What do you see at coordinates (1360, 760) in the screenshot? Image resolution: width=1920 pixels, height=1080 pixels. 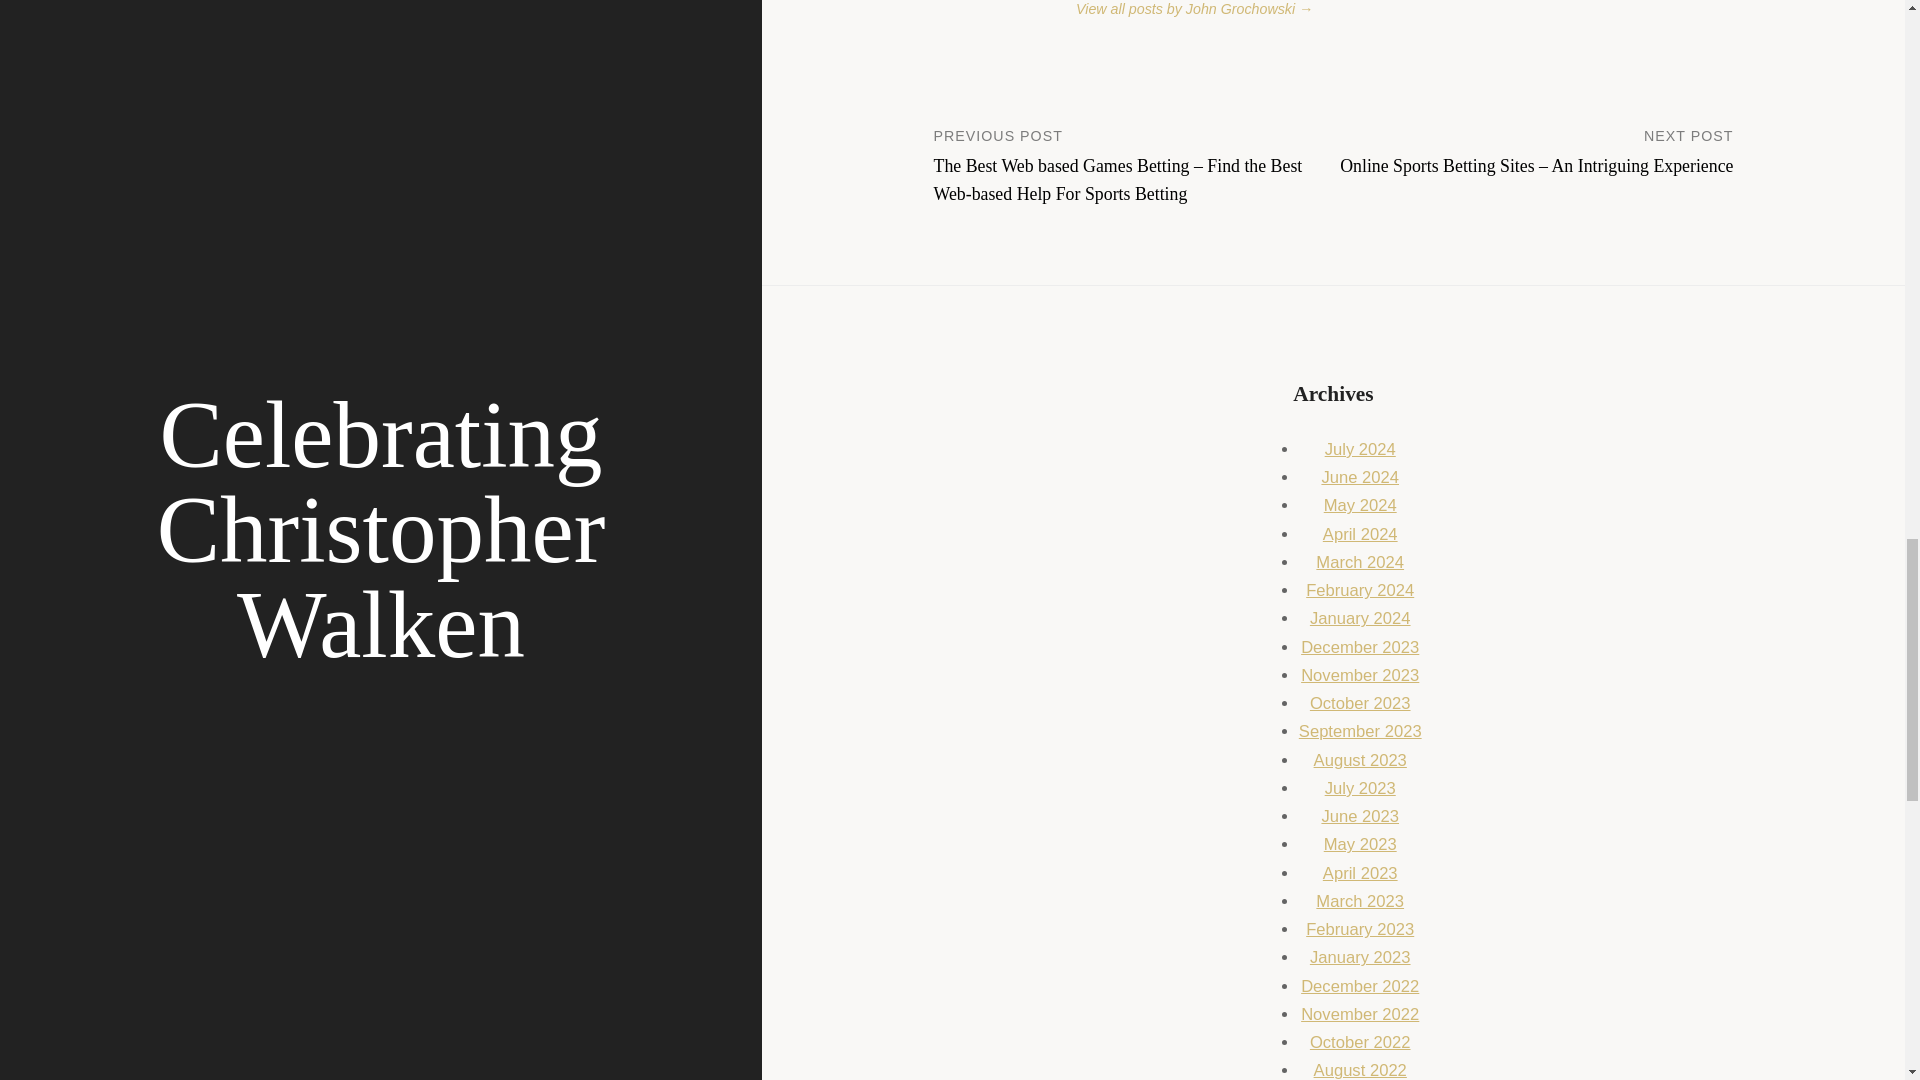 I see `August 2023` at bounding box center [1360, 760].